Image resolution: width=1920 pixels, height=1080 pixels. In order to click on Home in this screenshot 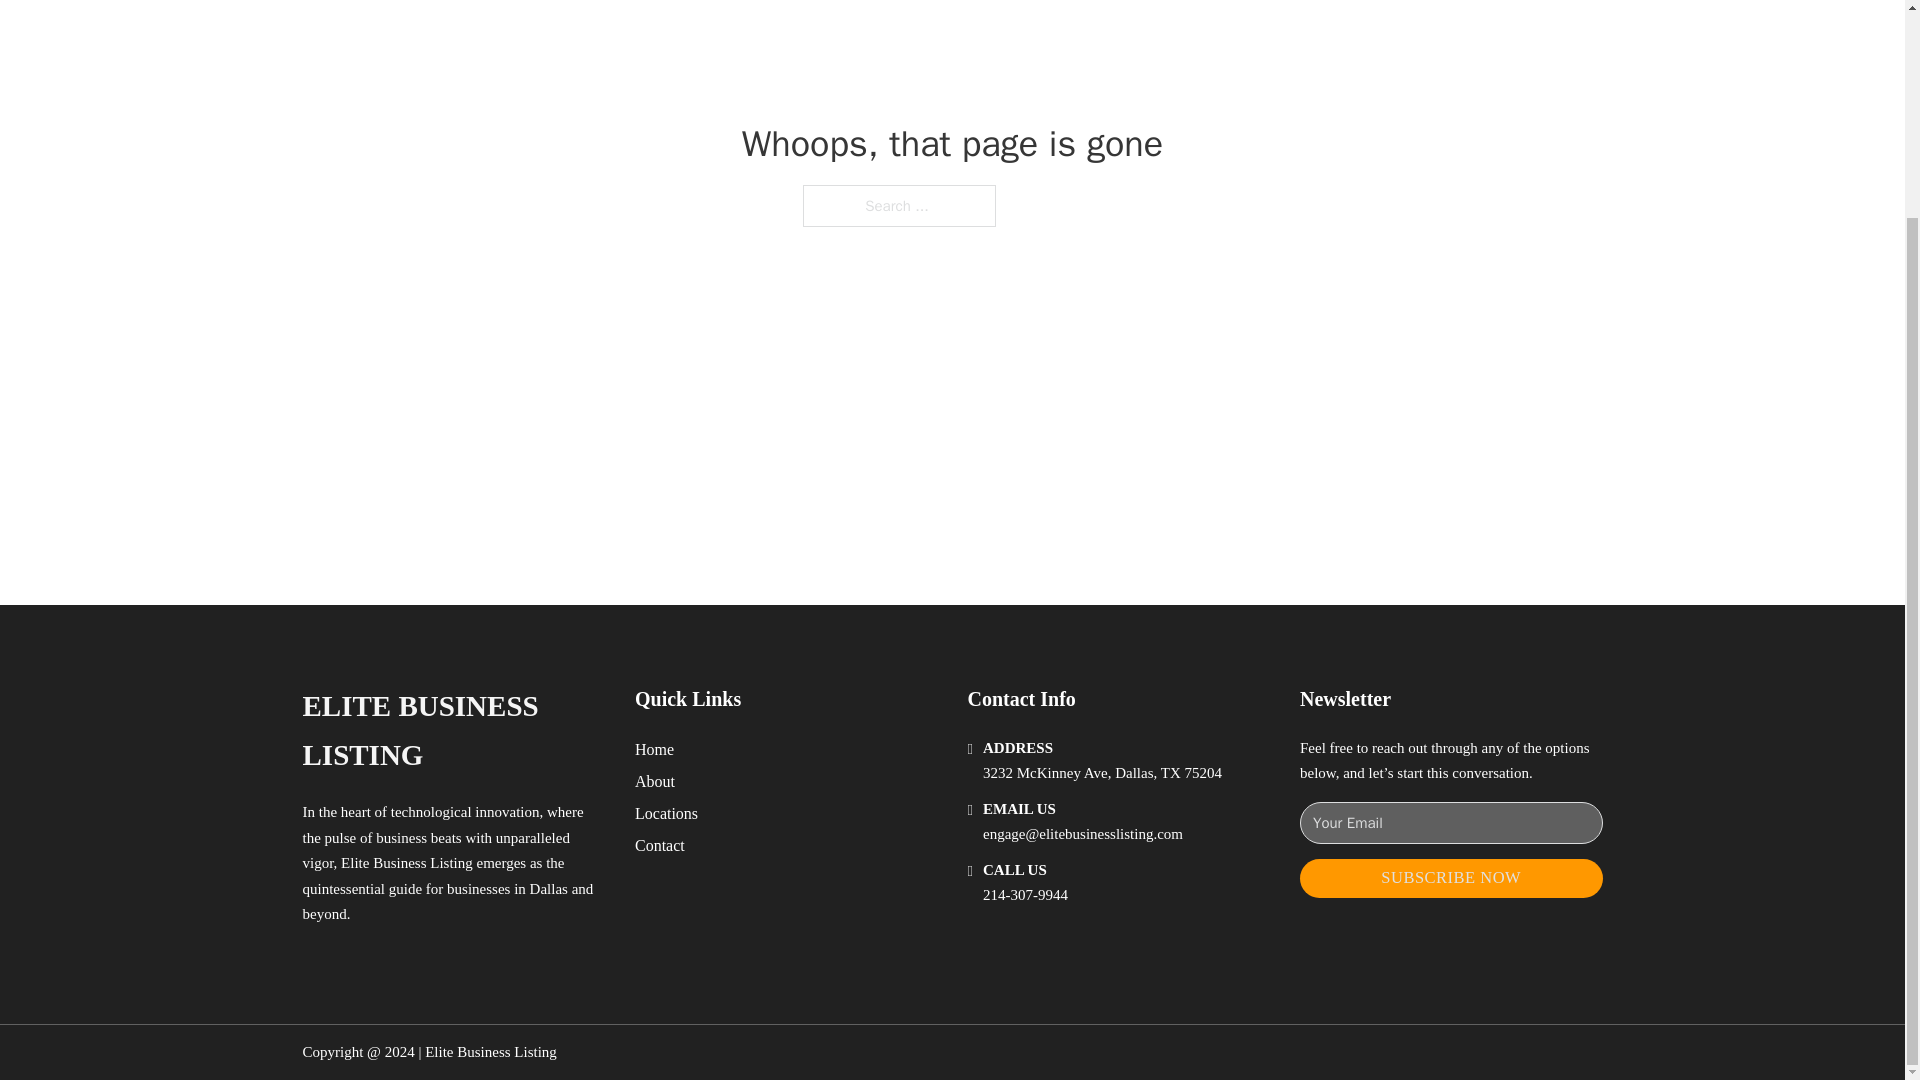, I will do `click(654, 748)`.